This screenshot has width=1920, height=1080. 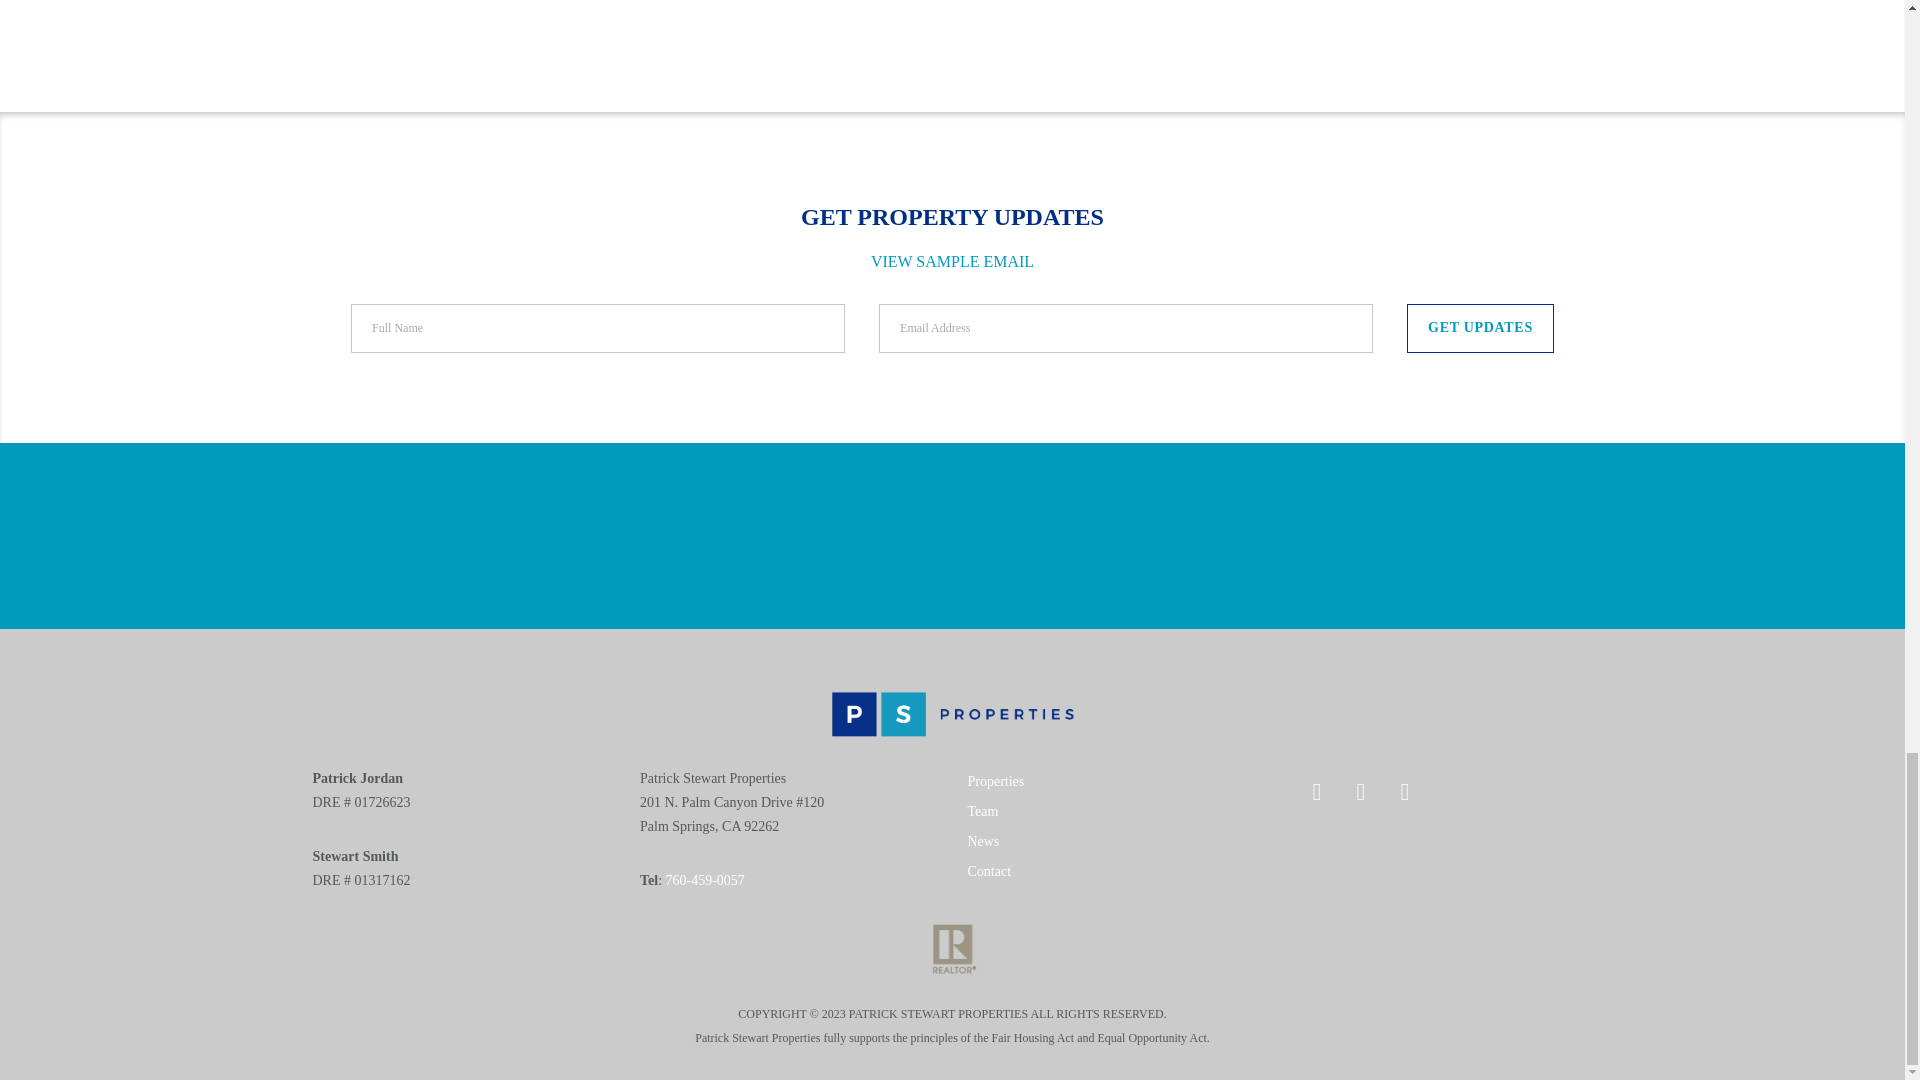 I want to click on GET UPDATES, so click(x=1480, y=328).